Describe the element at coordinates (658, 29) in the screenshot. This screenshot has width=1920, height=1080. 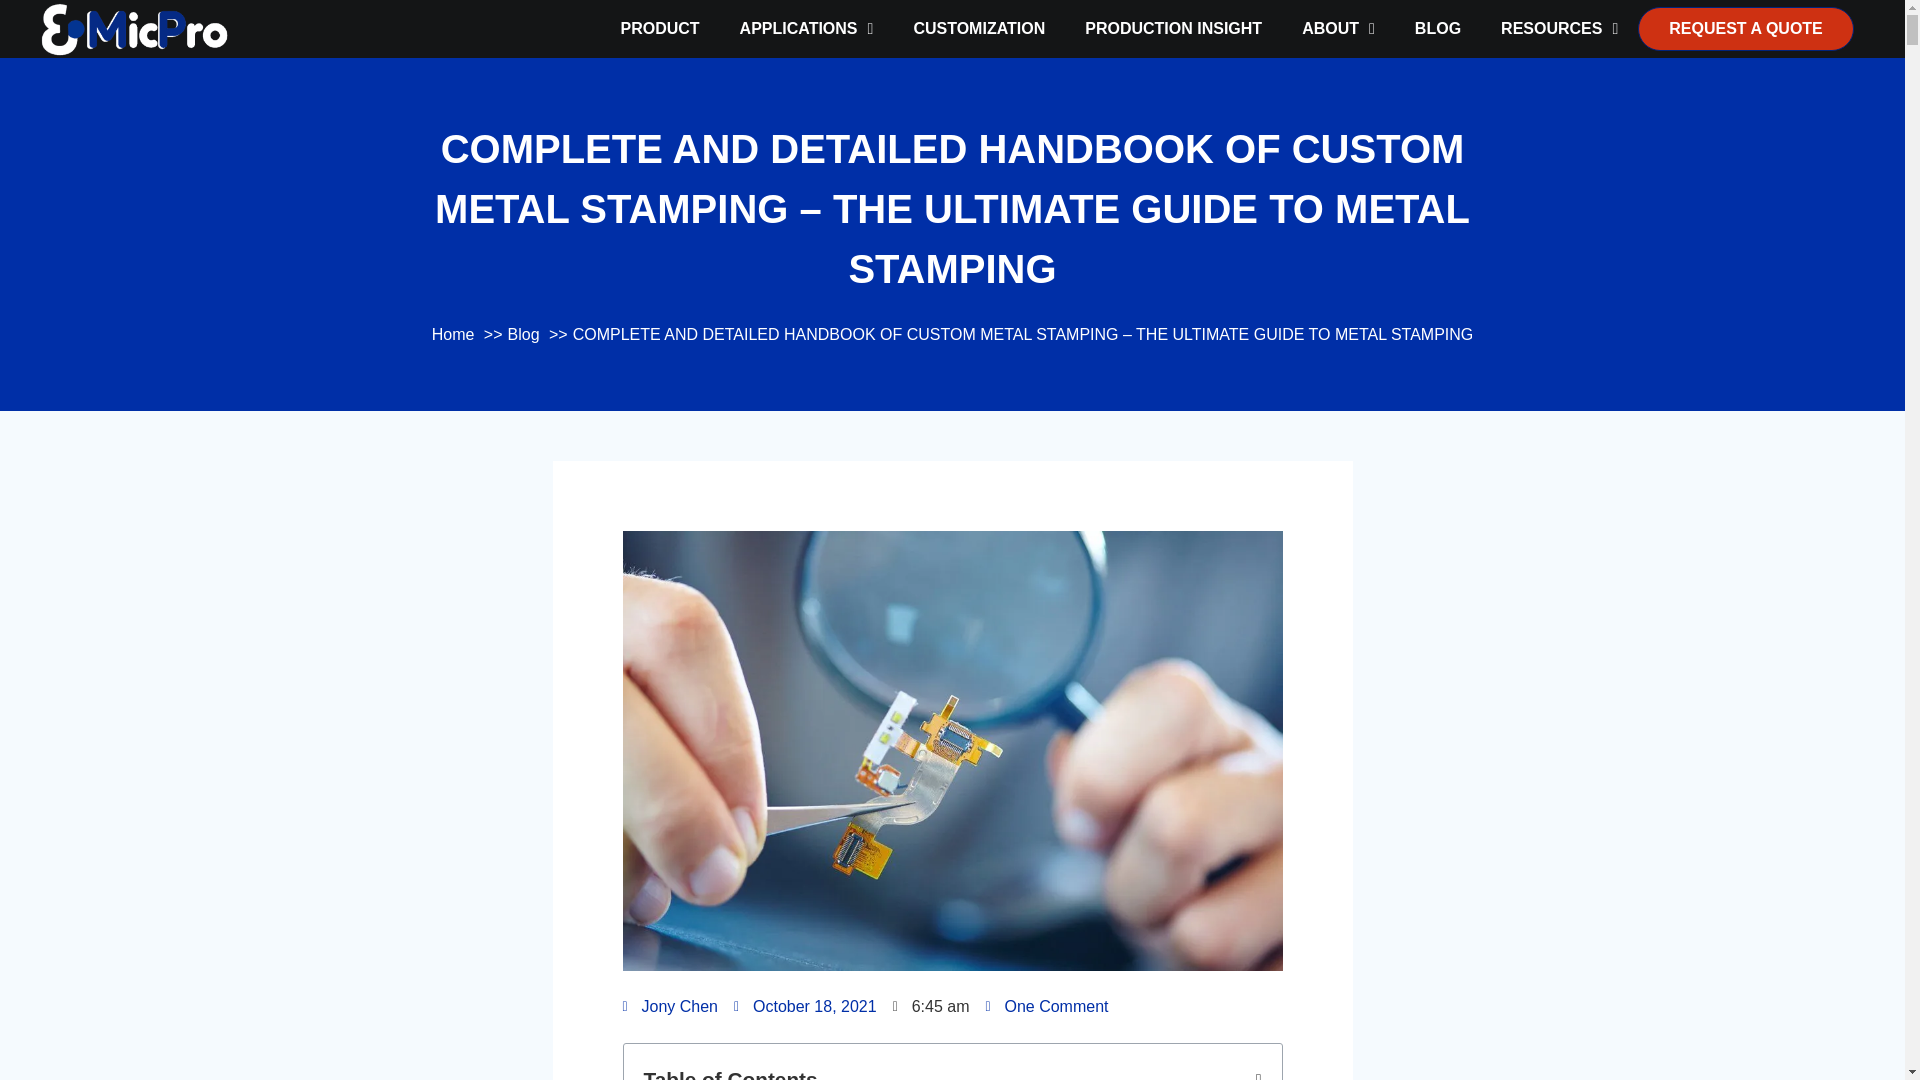
I see `PRODUCT` at that location.